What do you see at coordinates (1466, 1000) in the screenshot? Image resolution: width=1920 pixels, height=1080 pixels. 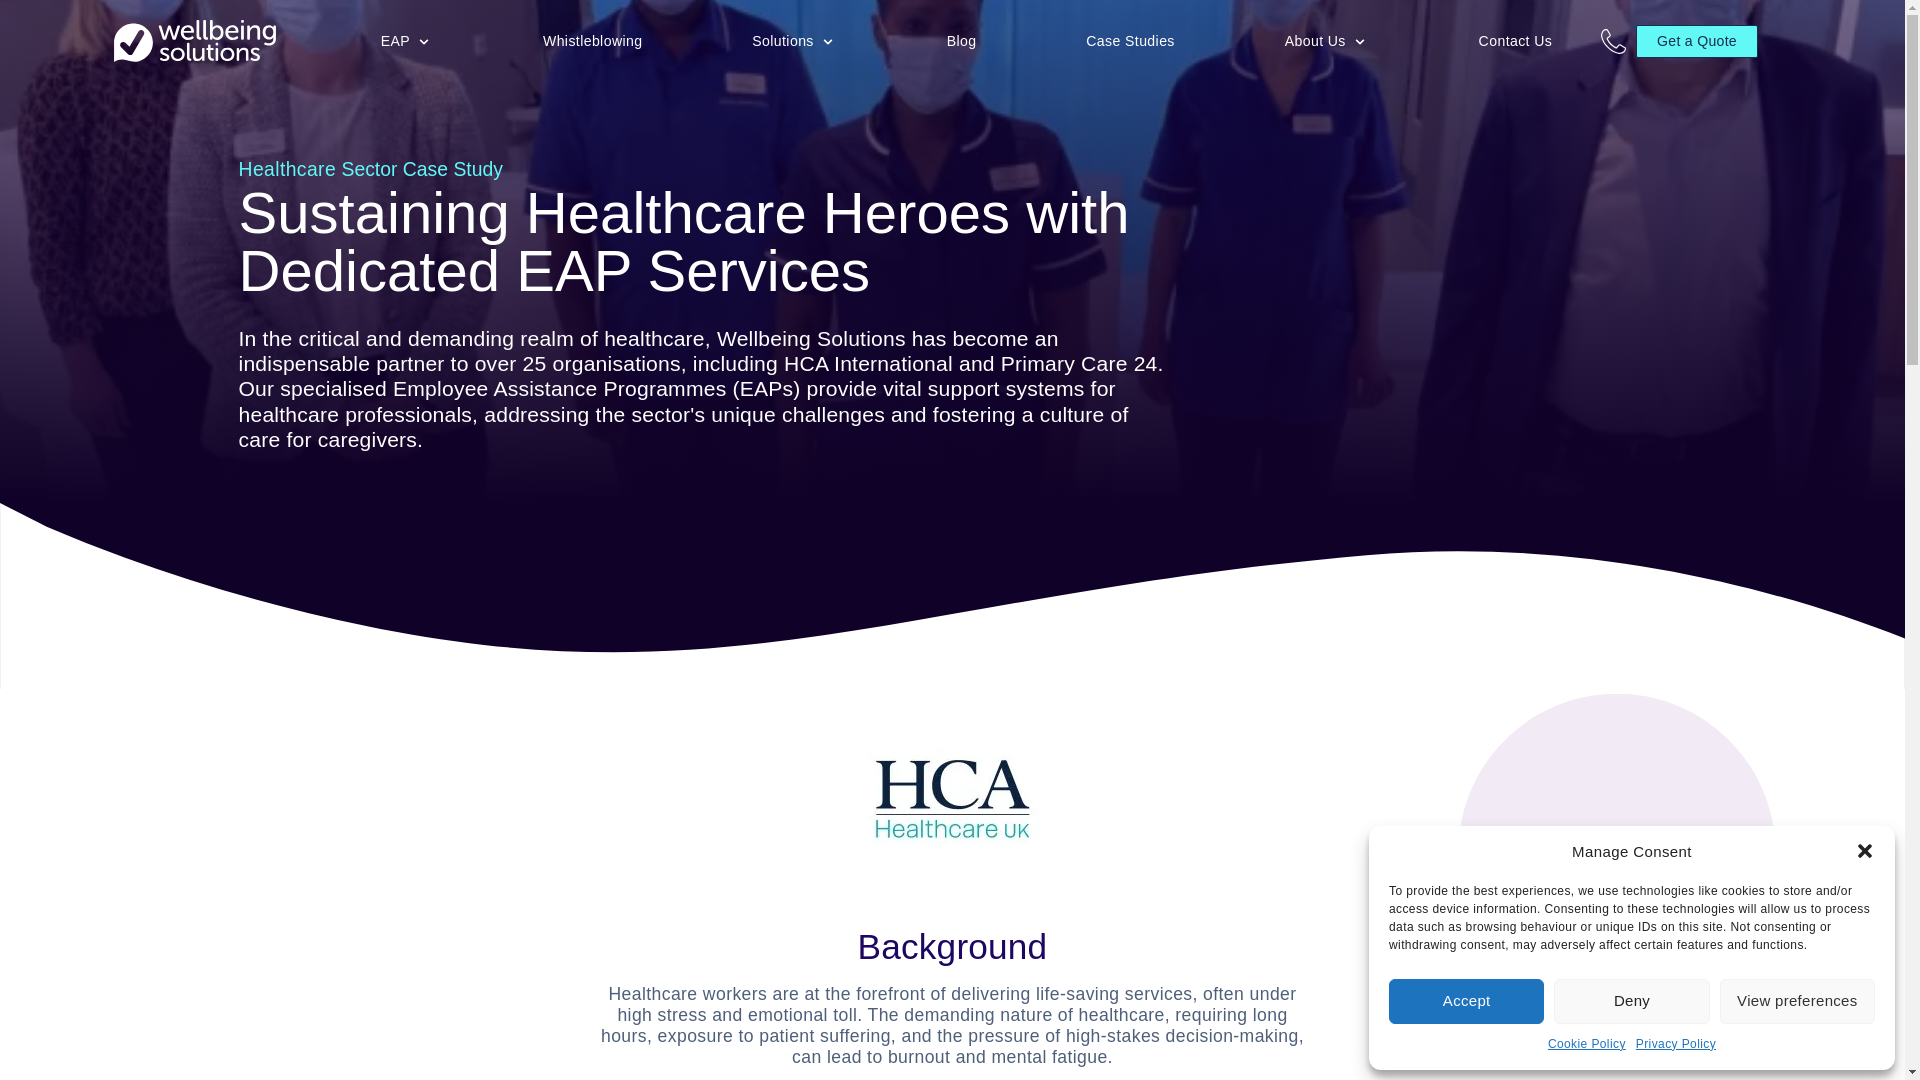 I see `Accept` at bounding box center [1466, 1000].